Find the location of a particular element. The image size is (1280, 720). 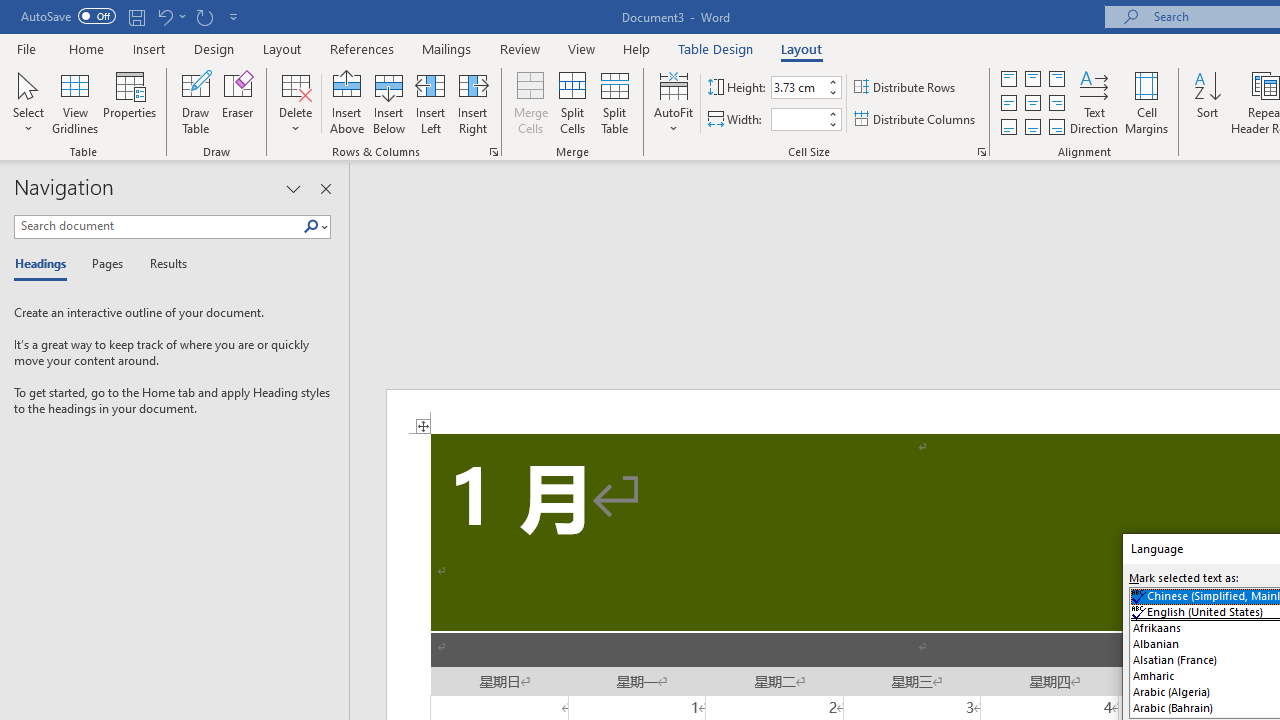

Customize Quick Access Toolbar is located at coordinates (234, 16).